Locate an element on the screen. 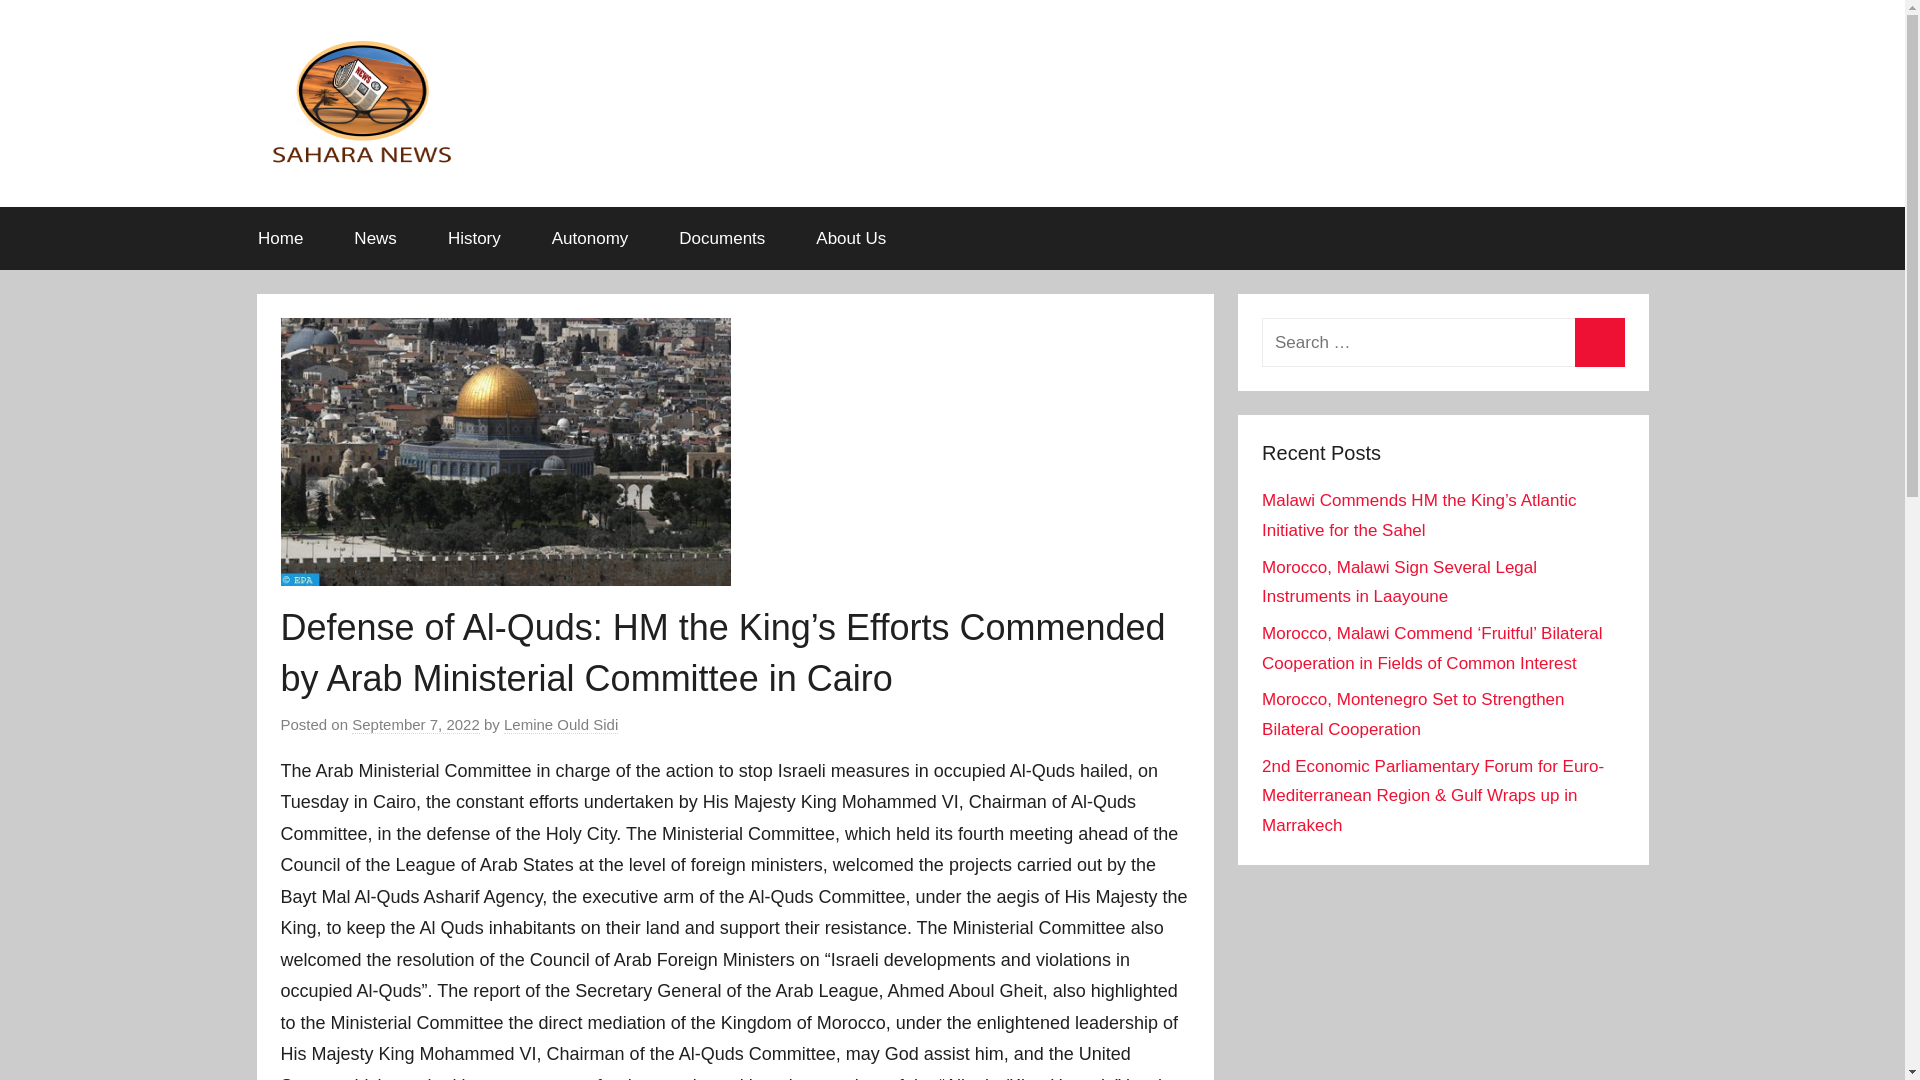  History is located at coordinates (474, 238).